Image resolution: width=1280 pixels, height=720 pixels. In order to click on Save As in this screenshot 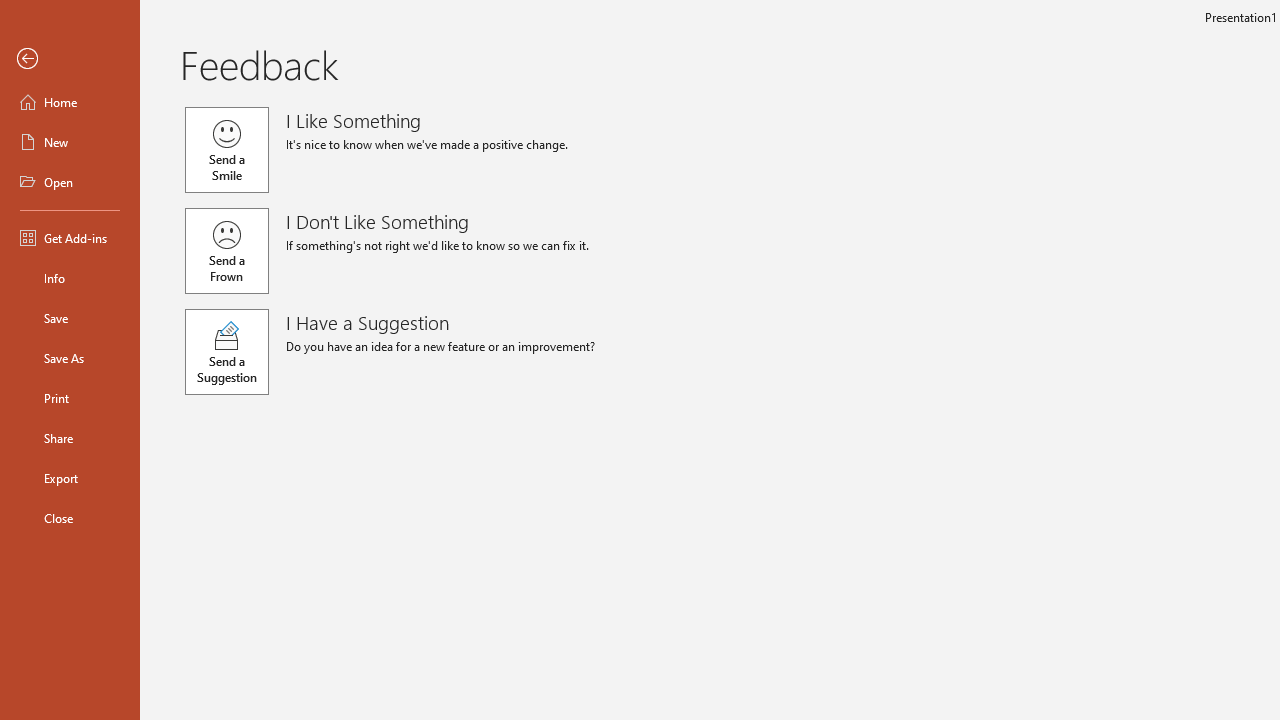, I will do `click(70, 358)`.